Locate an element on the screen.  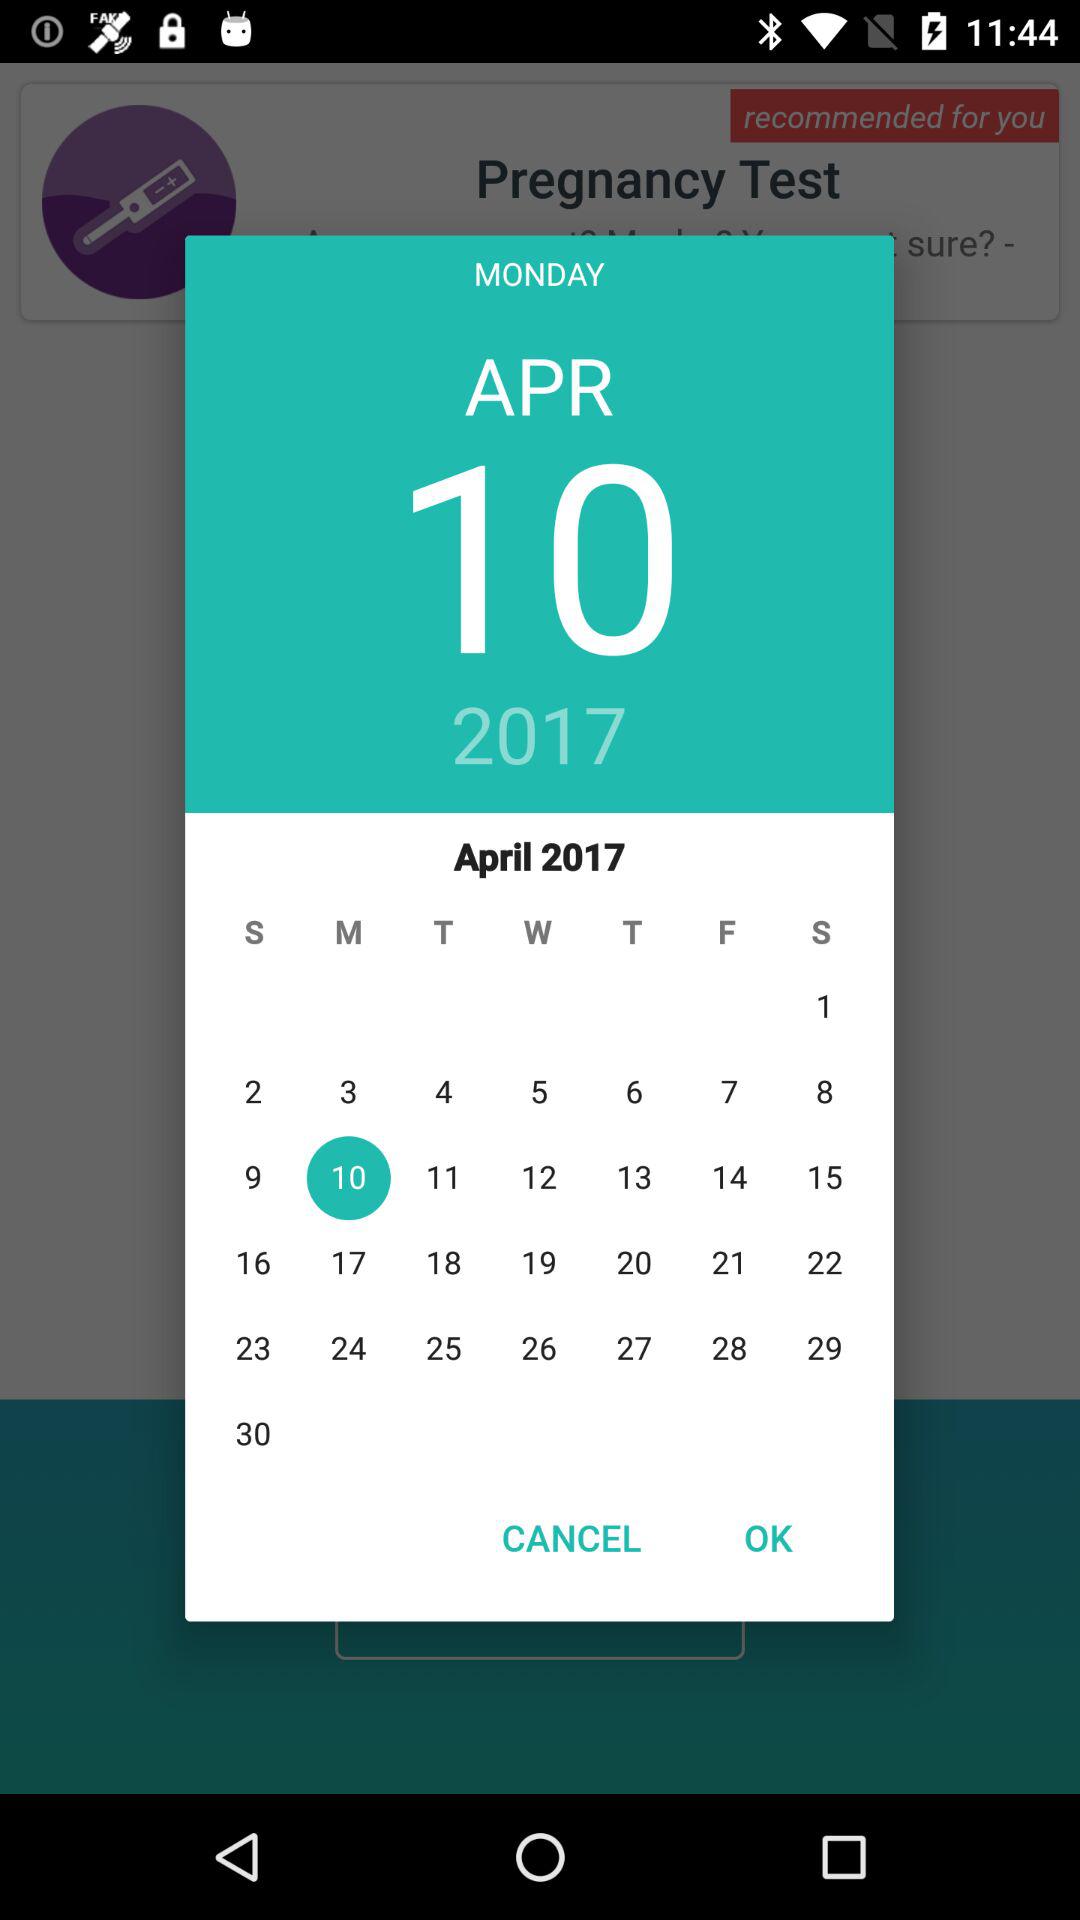
click item to the right of cancel is located at coordinates (767, 1537).